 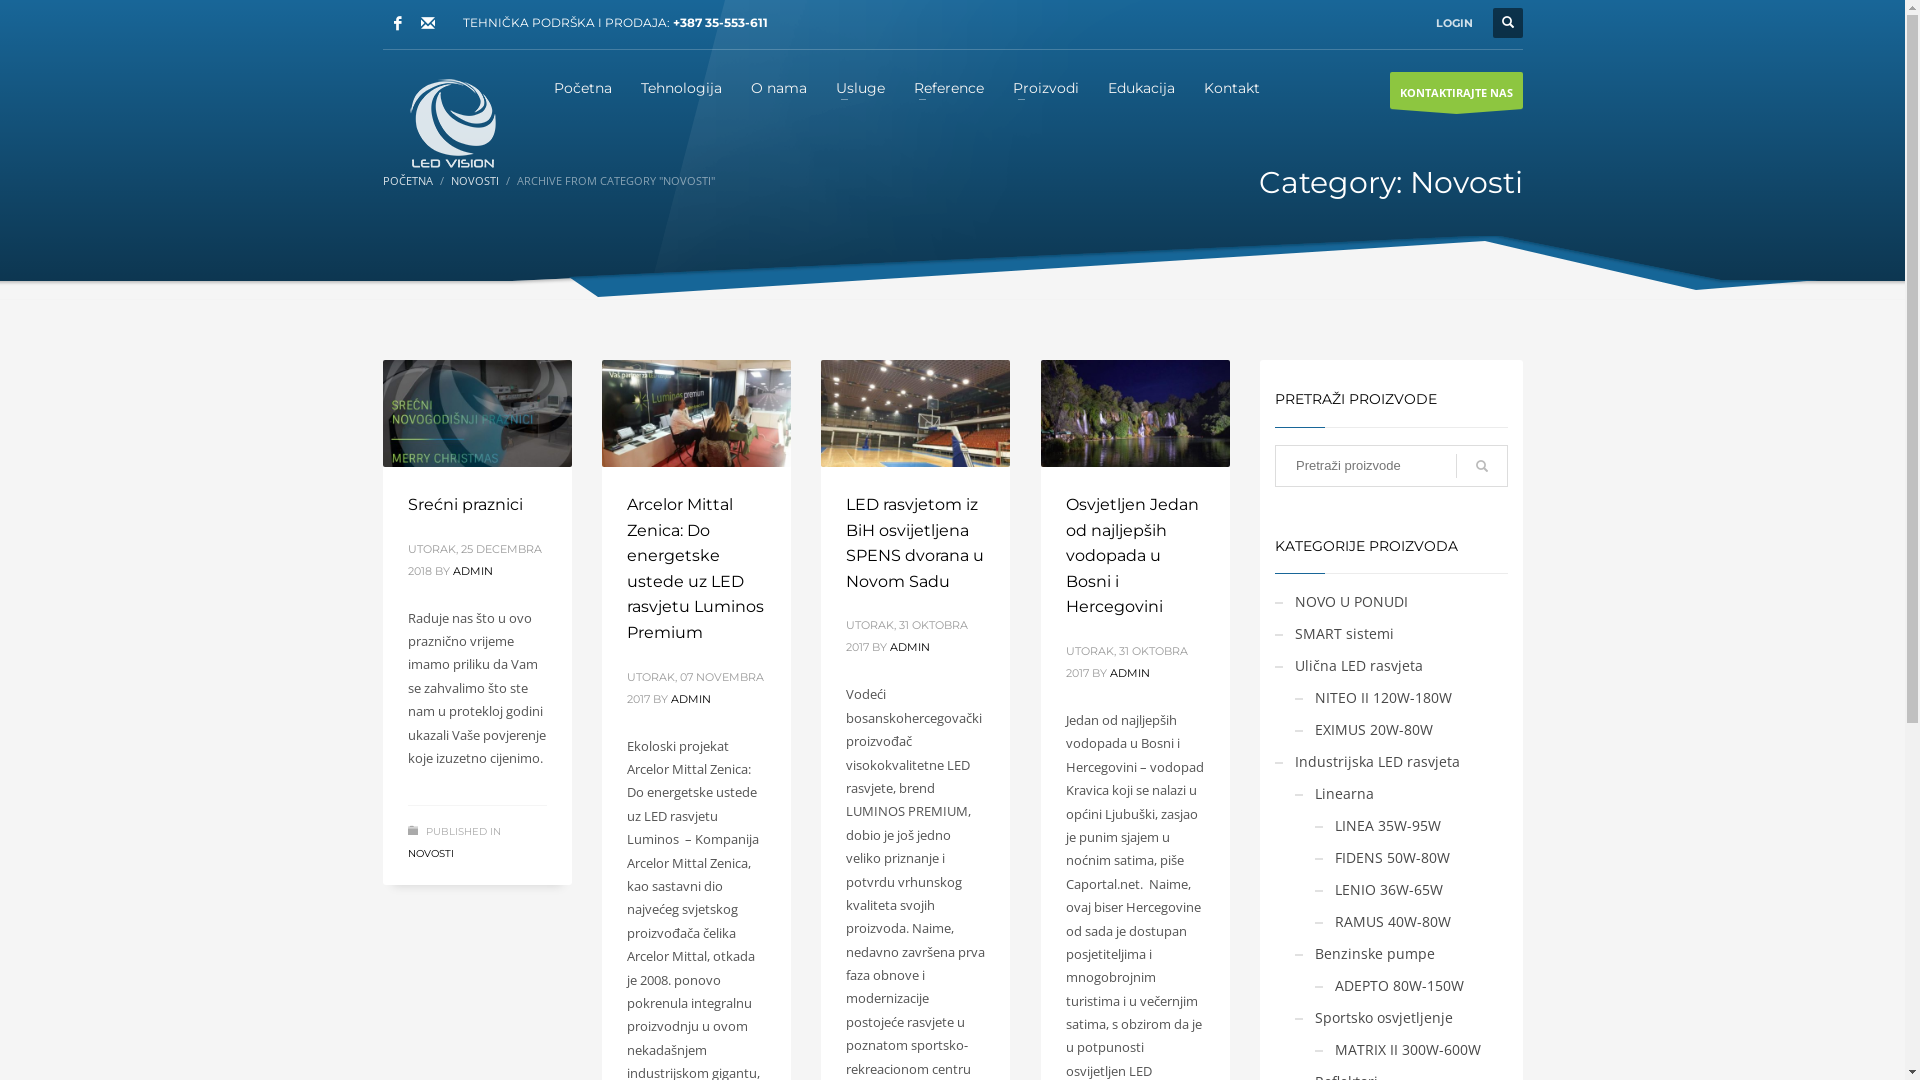 What do you see at coordinates (779, 87) in the screenshot?
I see `O nama` at bounding box center [779, 87].